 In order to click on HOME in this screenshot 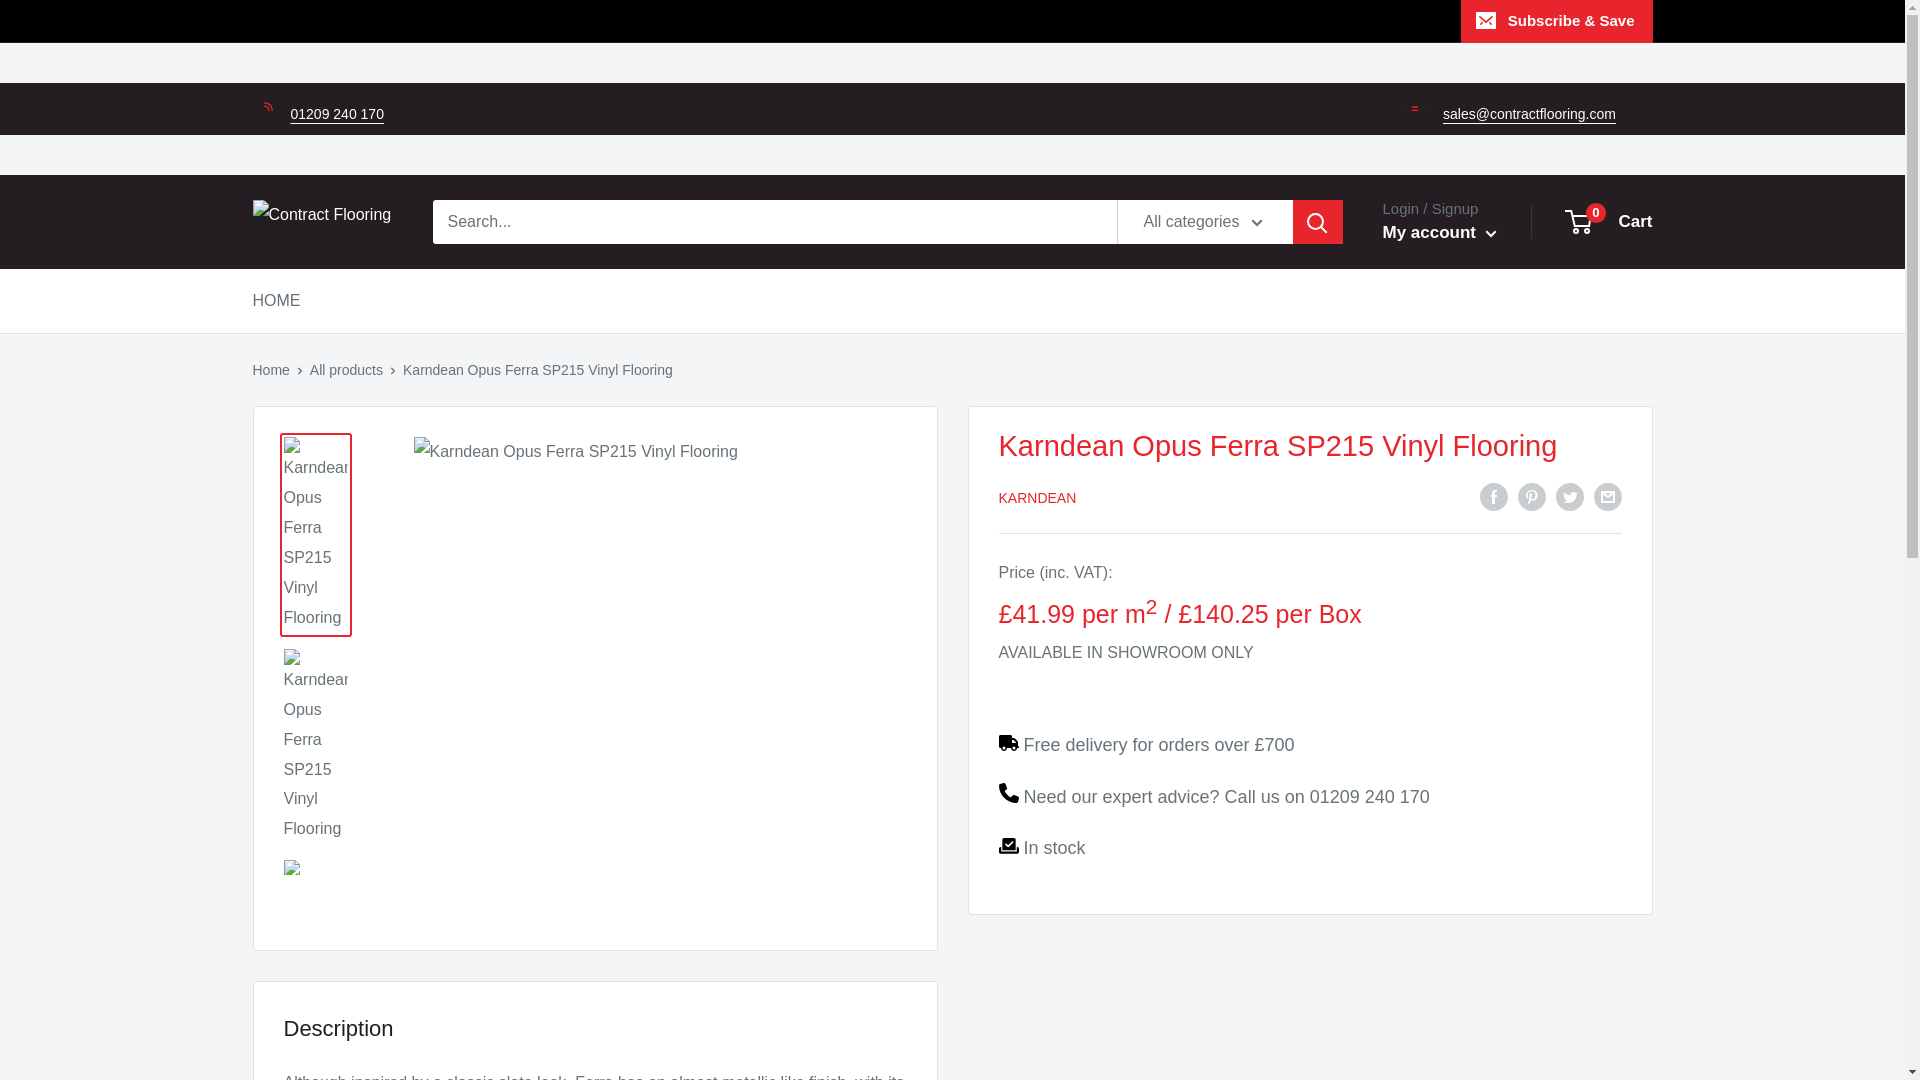, I will do `click(275, 301)`.